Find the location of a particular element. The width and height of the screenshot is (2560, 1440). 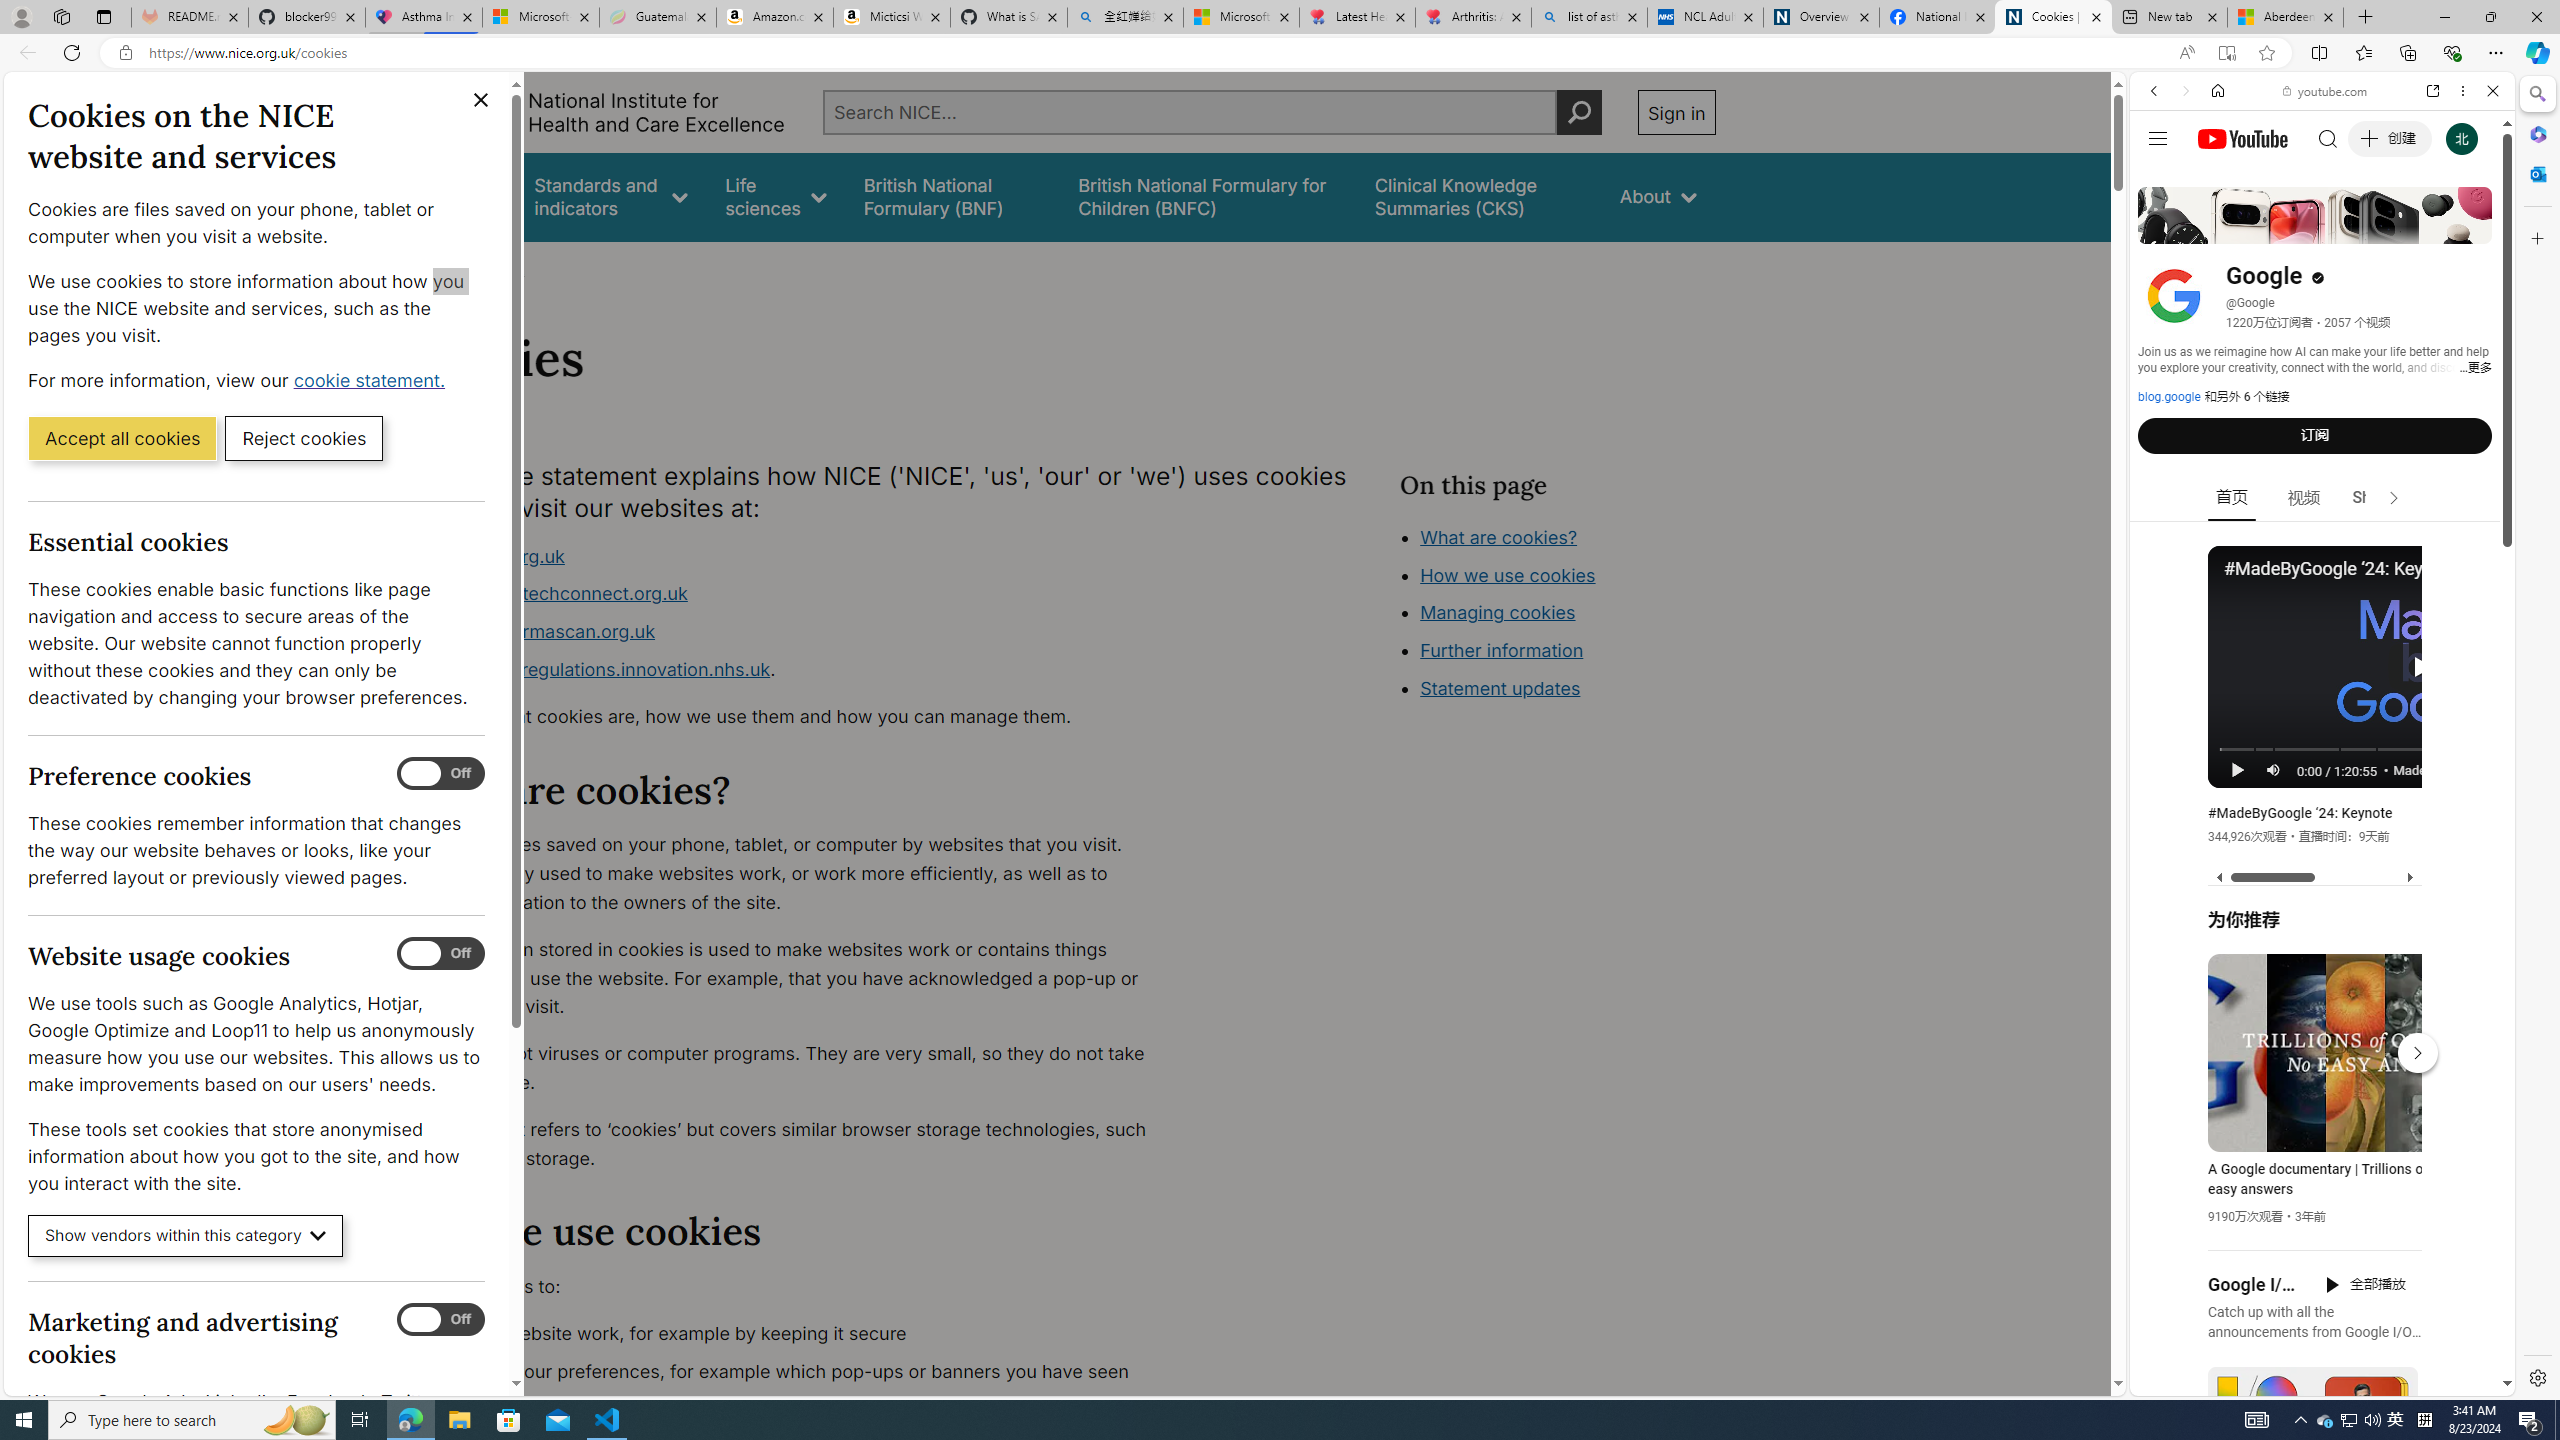

Show More Music is located at coordinates (2444, 546).